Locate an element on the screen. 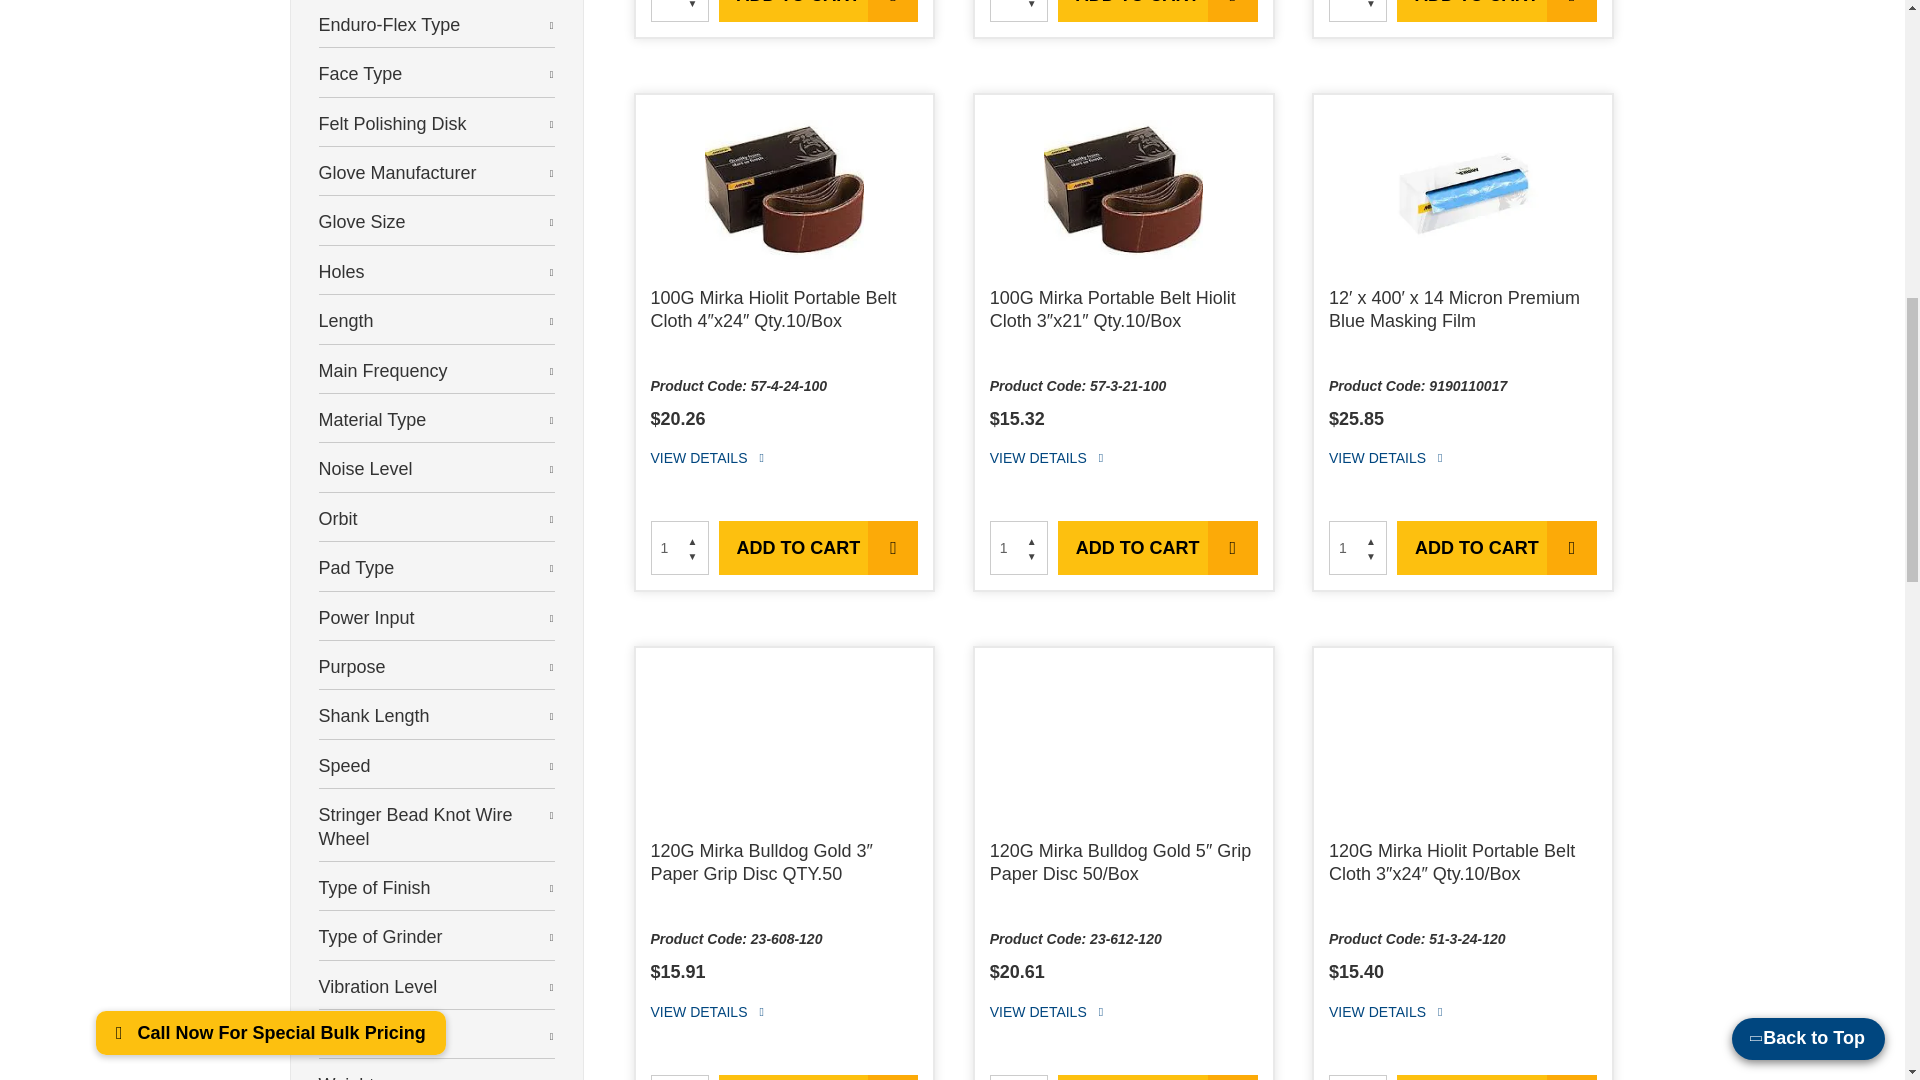  1 is located at coordinates (679, 547).